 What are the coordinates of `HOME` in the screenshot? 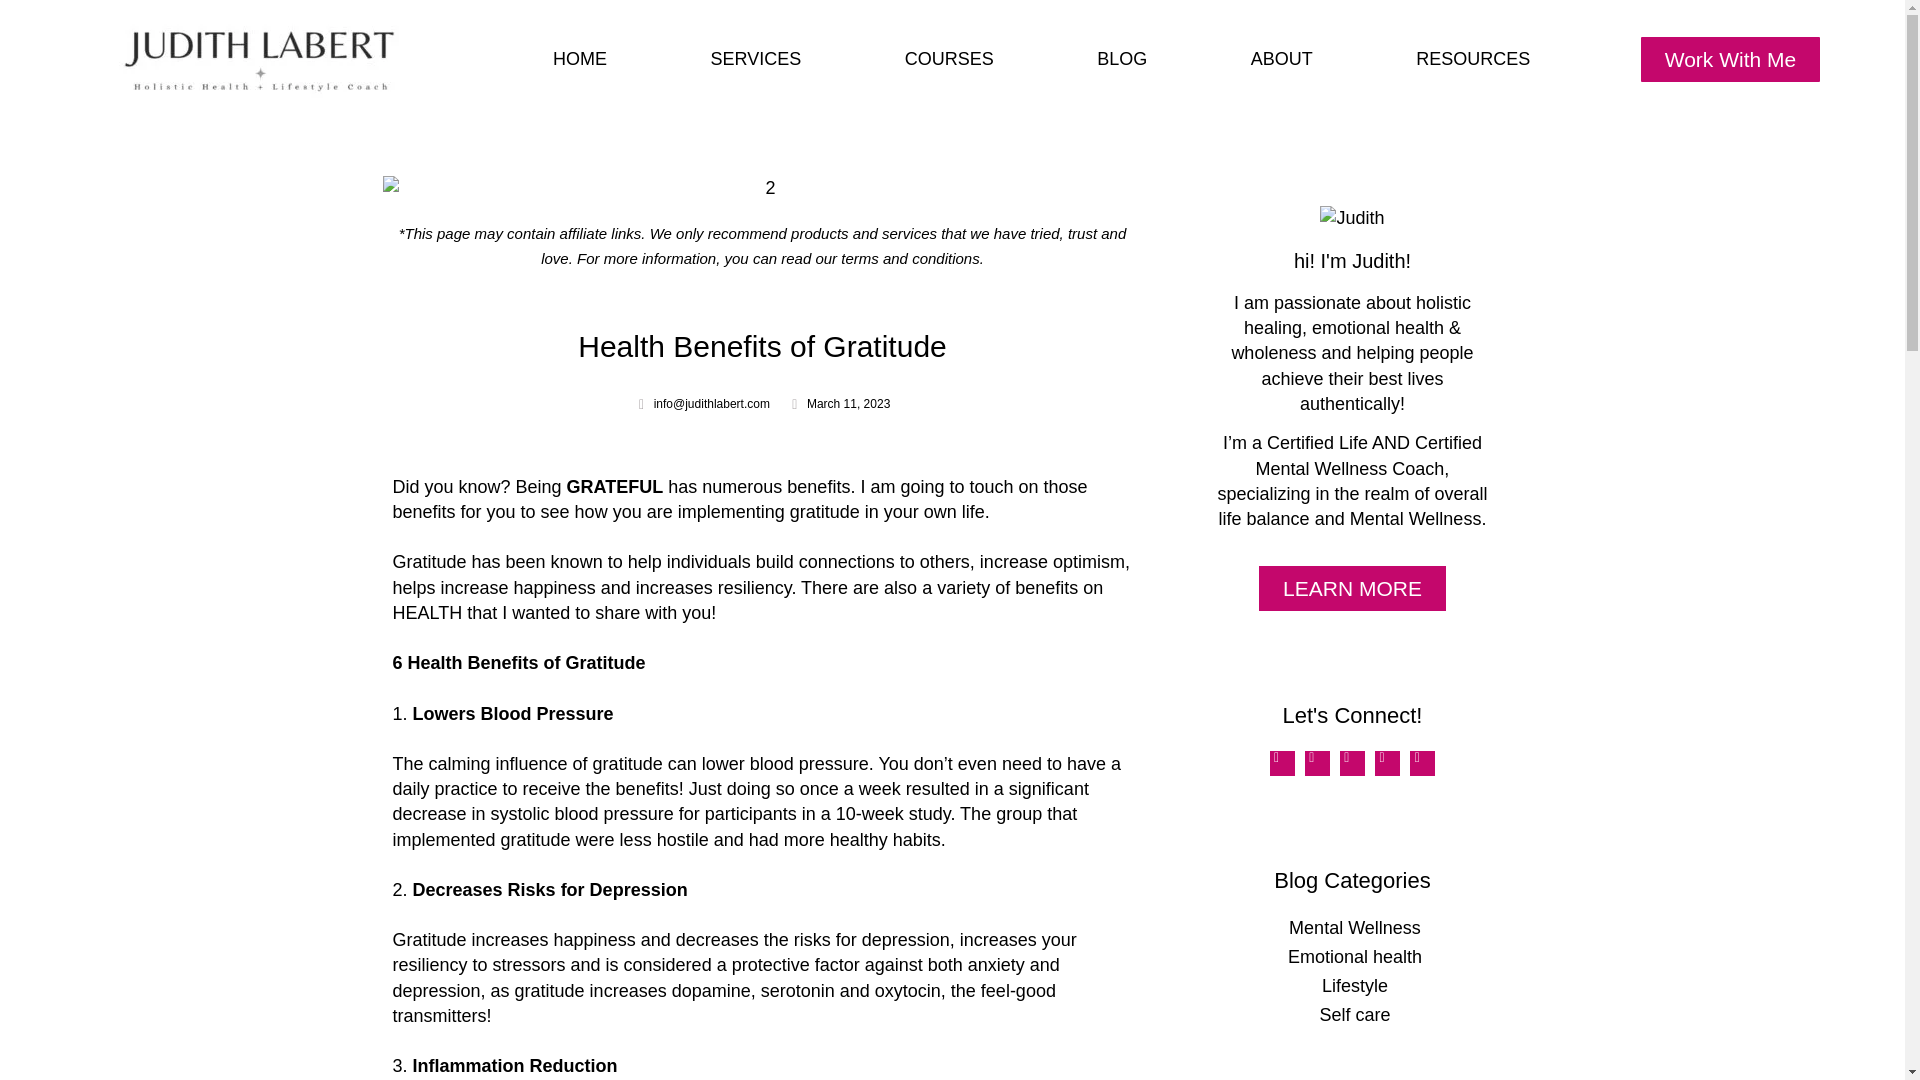 It's located at (580, 58).